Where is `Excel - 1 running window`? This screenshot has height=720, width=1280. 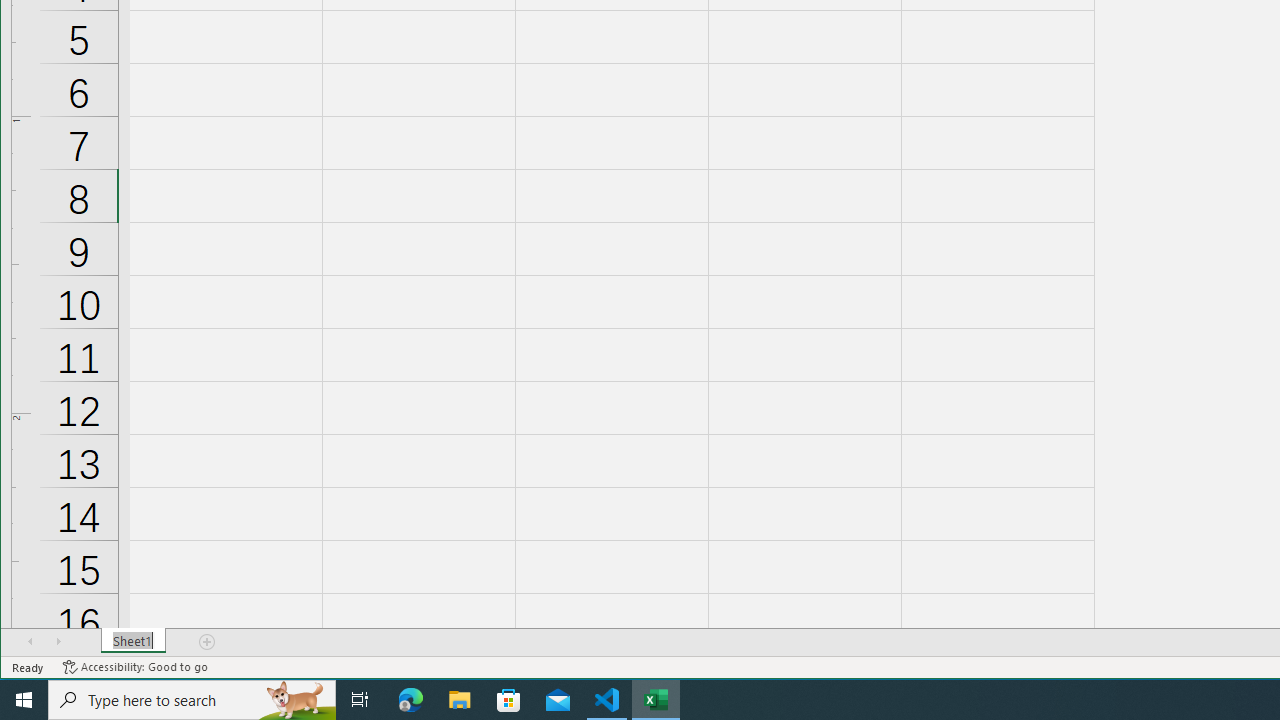
Excel - 1 running window is located at coordinates (656, 700).